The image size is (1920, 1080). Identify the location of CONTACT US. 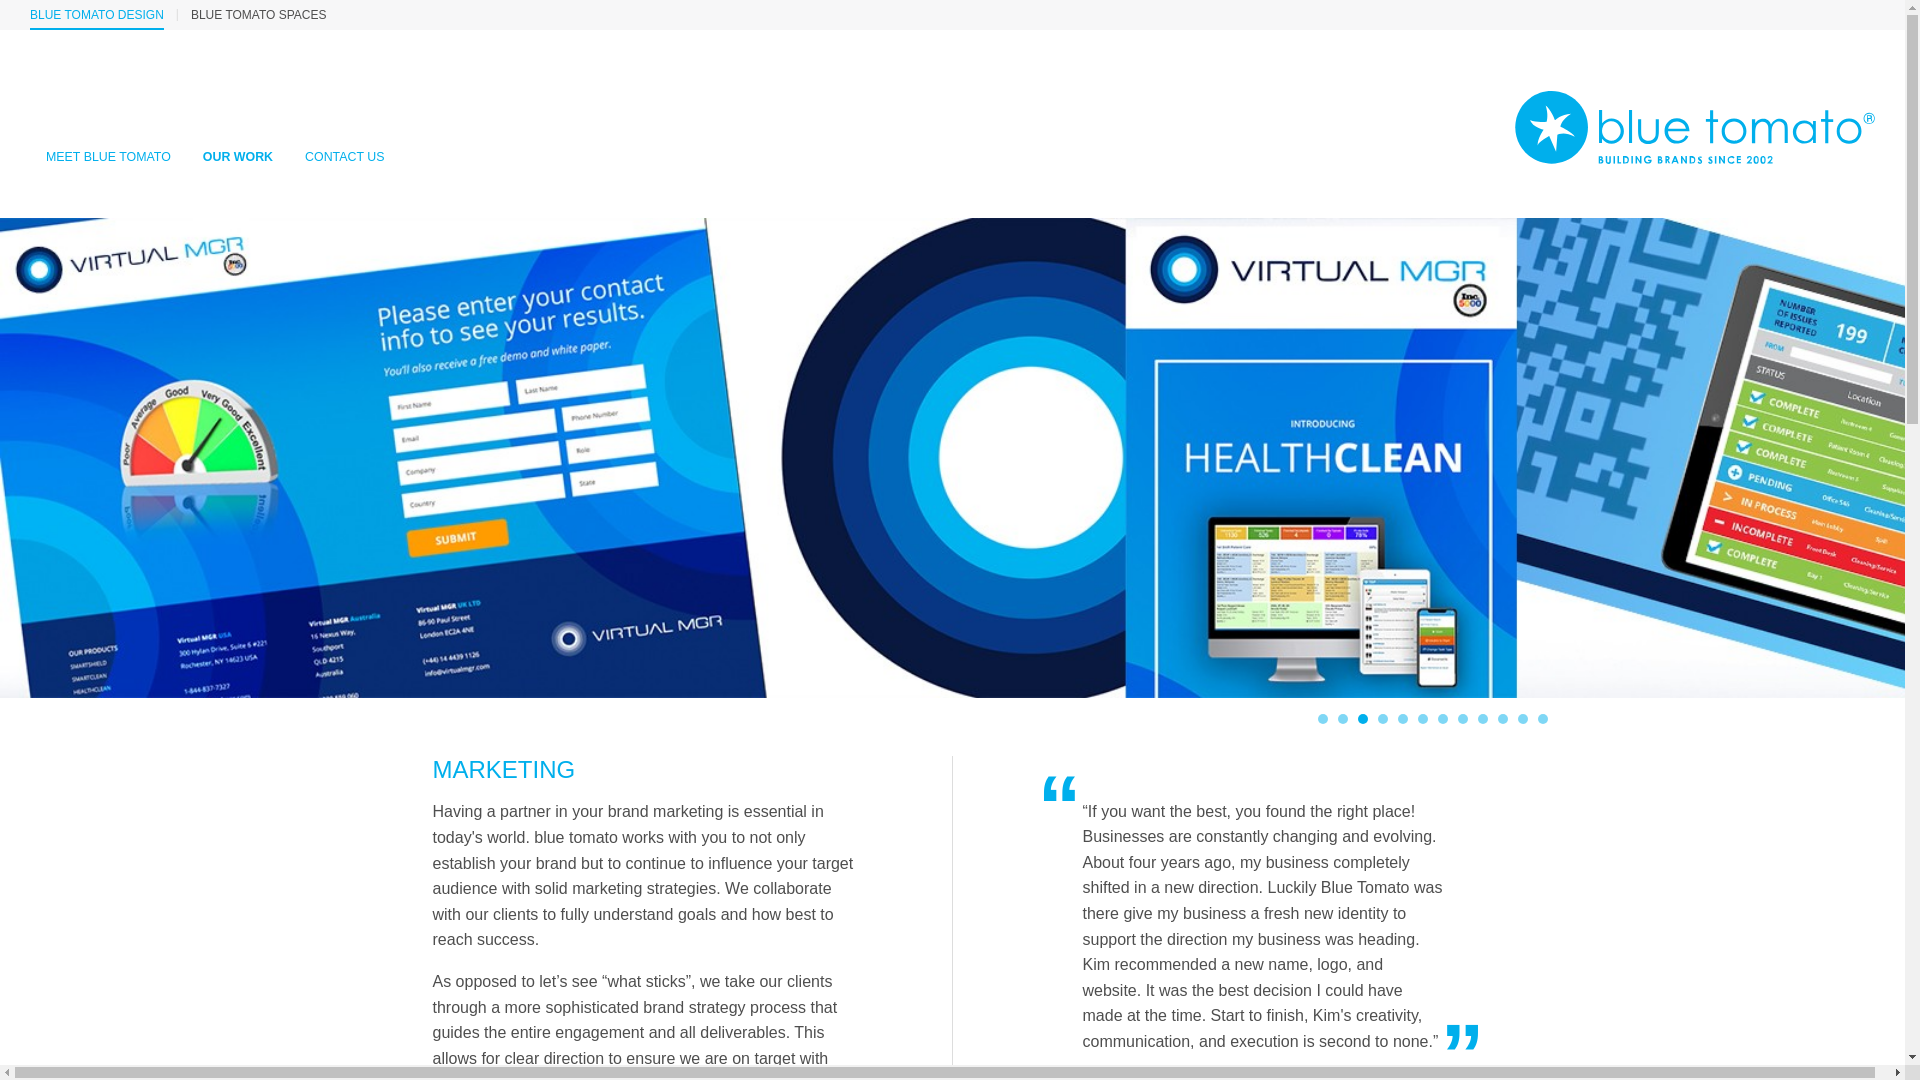
(344, 179).